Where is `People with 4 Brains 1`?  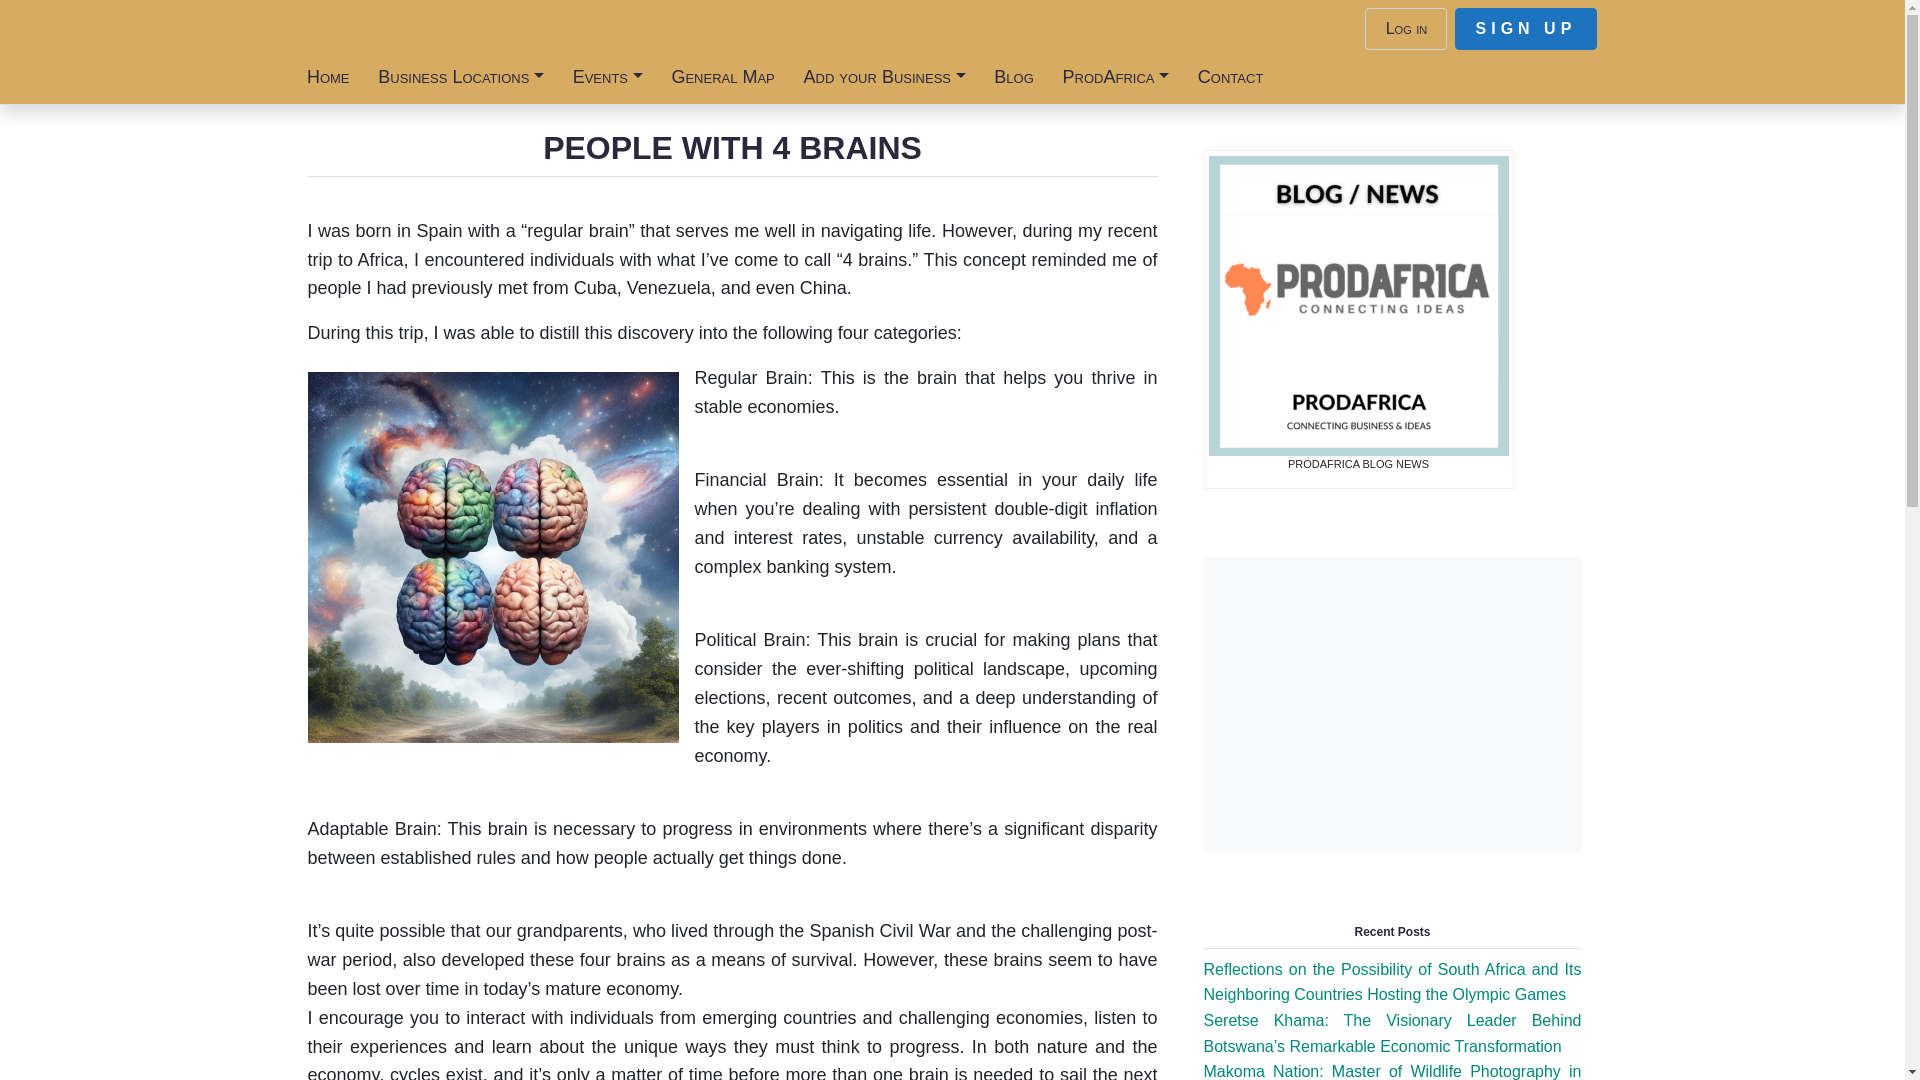 People with 4 Brains 1 is located at coordinates (493, 557).